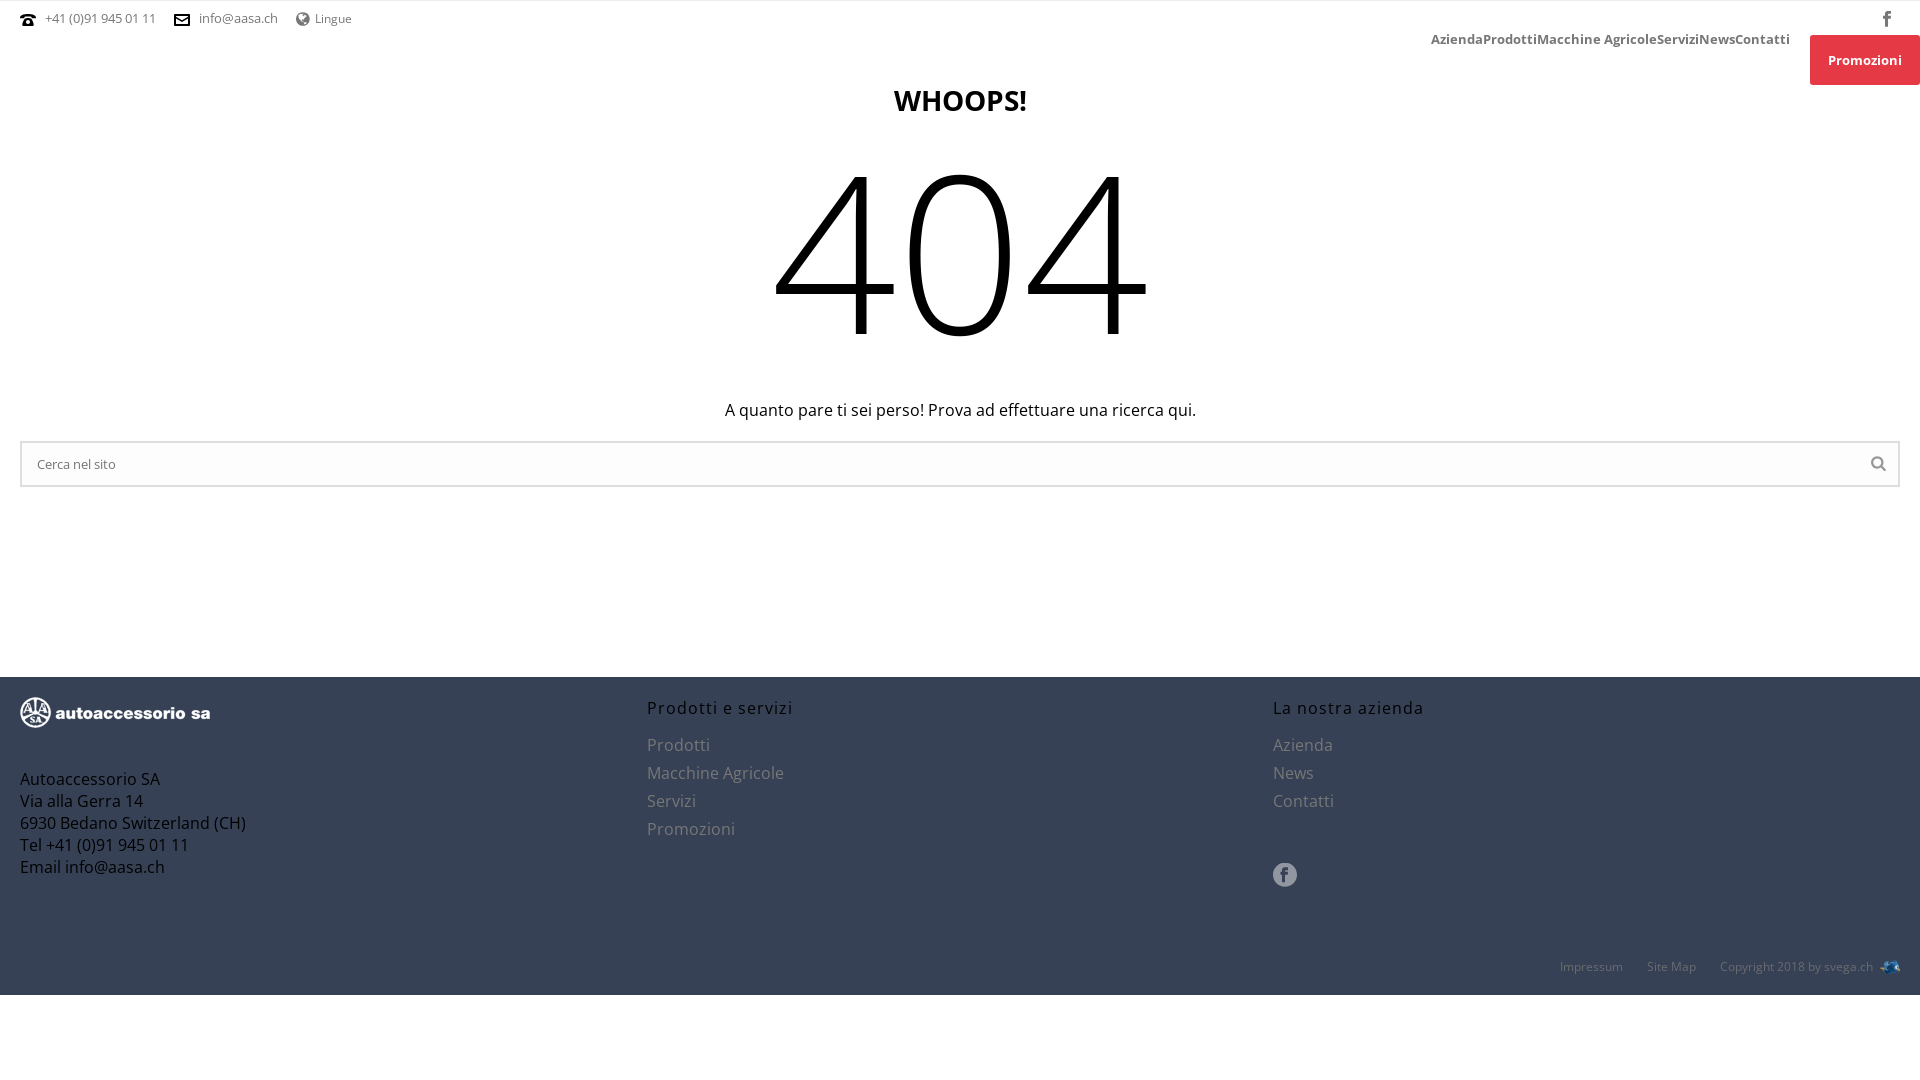 The width and height of the screenshot is (1920, 1080). Describe the element at coordinates (238, 18) in the screenshot. I see `info@aasa.ch` at that location.